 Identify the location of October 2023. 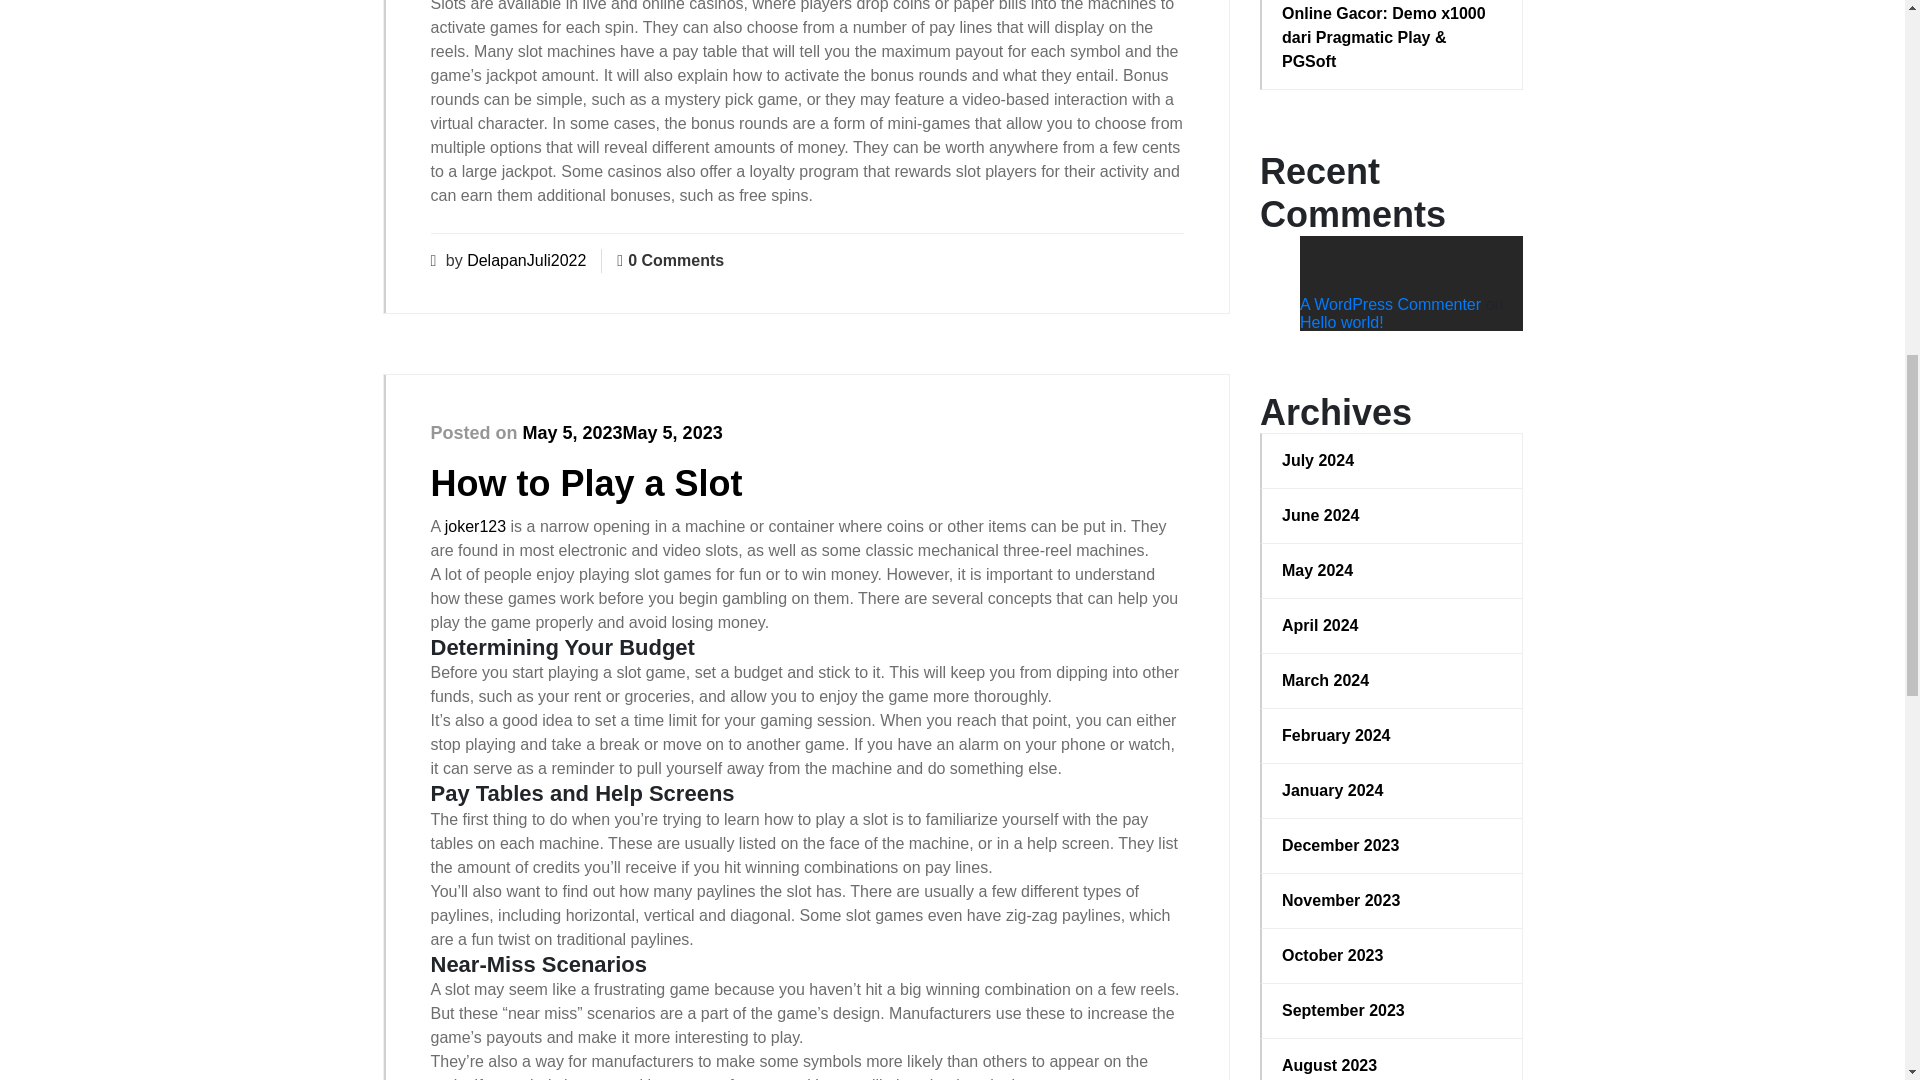
(1392, 955).